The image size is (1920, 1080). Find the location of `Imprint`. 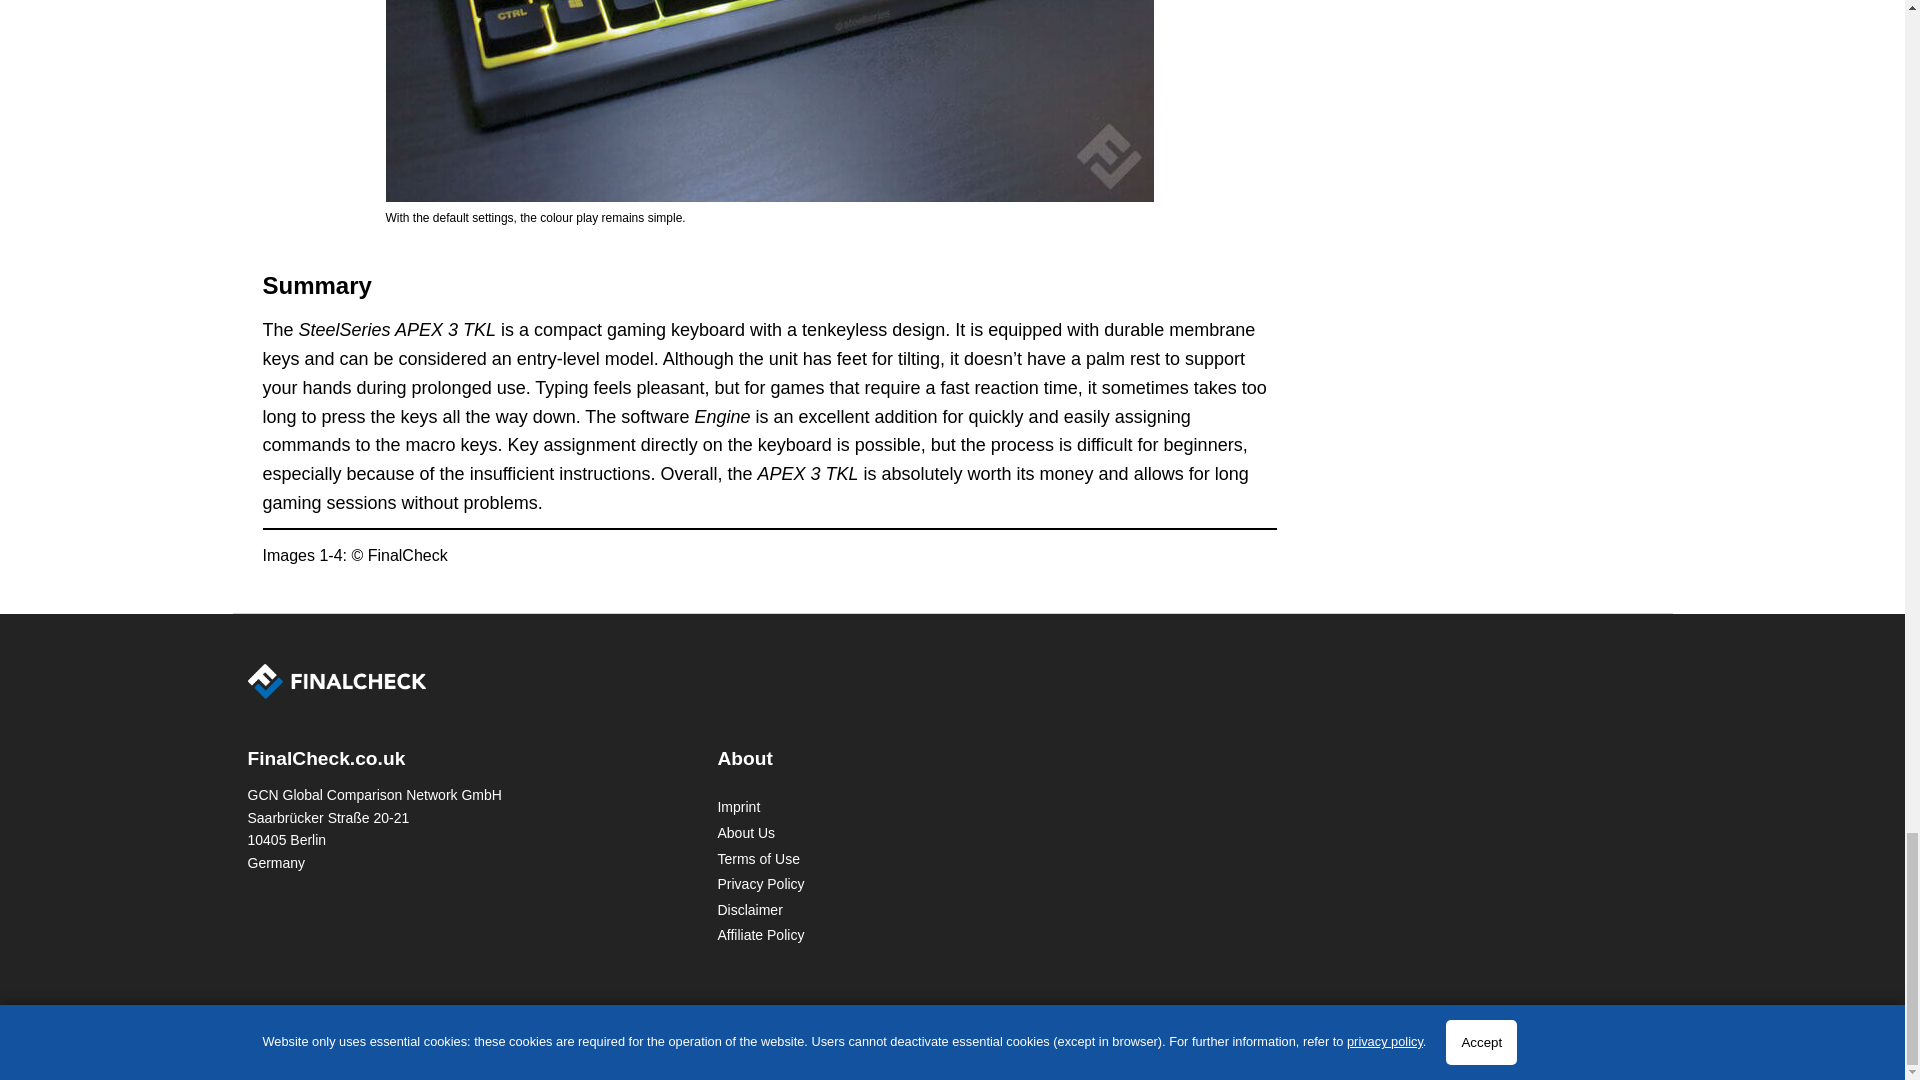

Imprint is located at coordinates (738, 807).